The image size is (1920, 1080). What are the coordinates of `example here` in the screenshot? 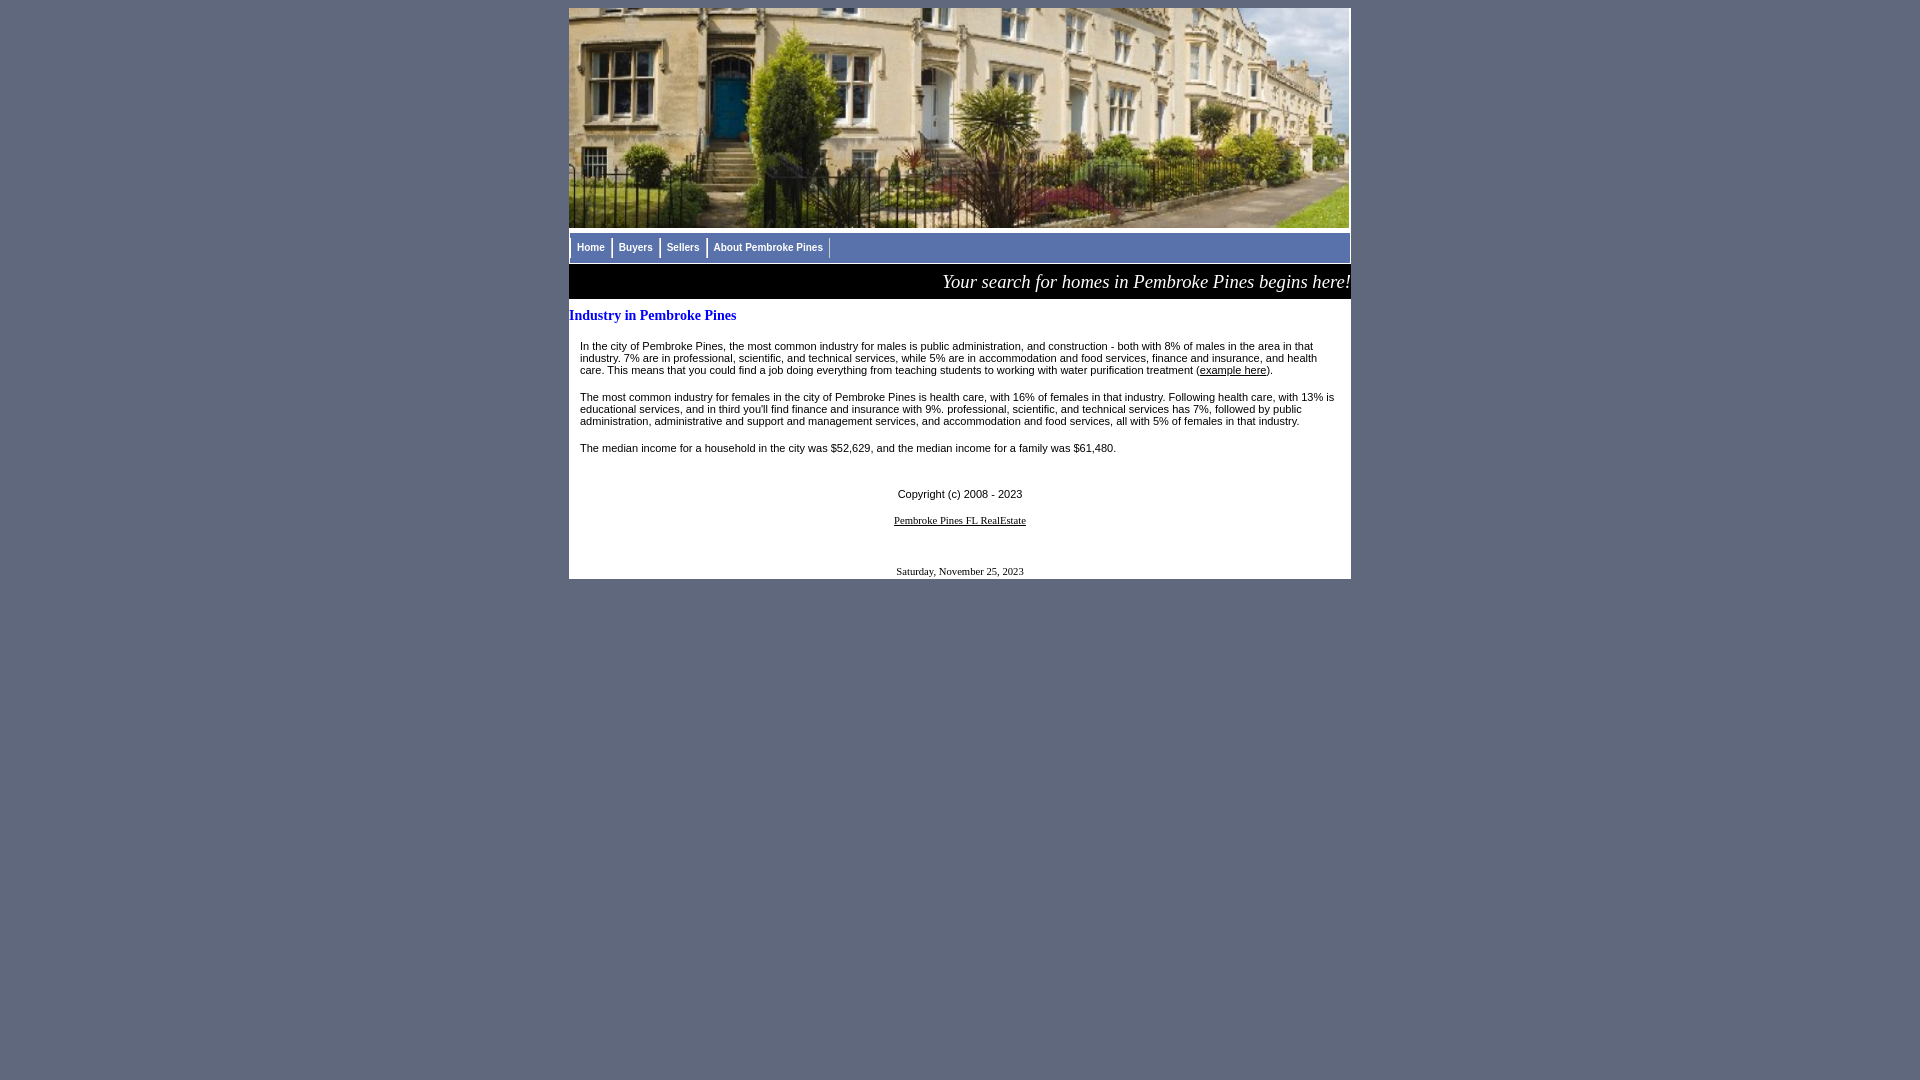 It's located at (1234, 370).